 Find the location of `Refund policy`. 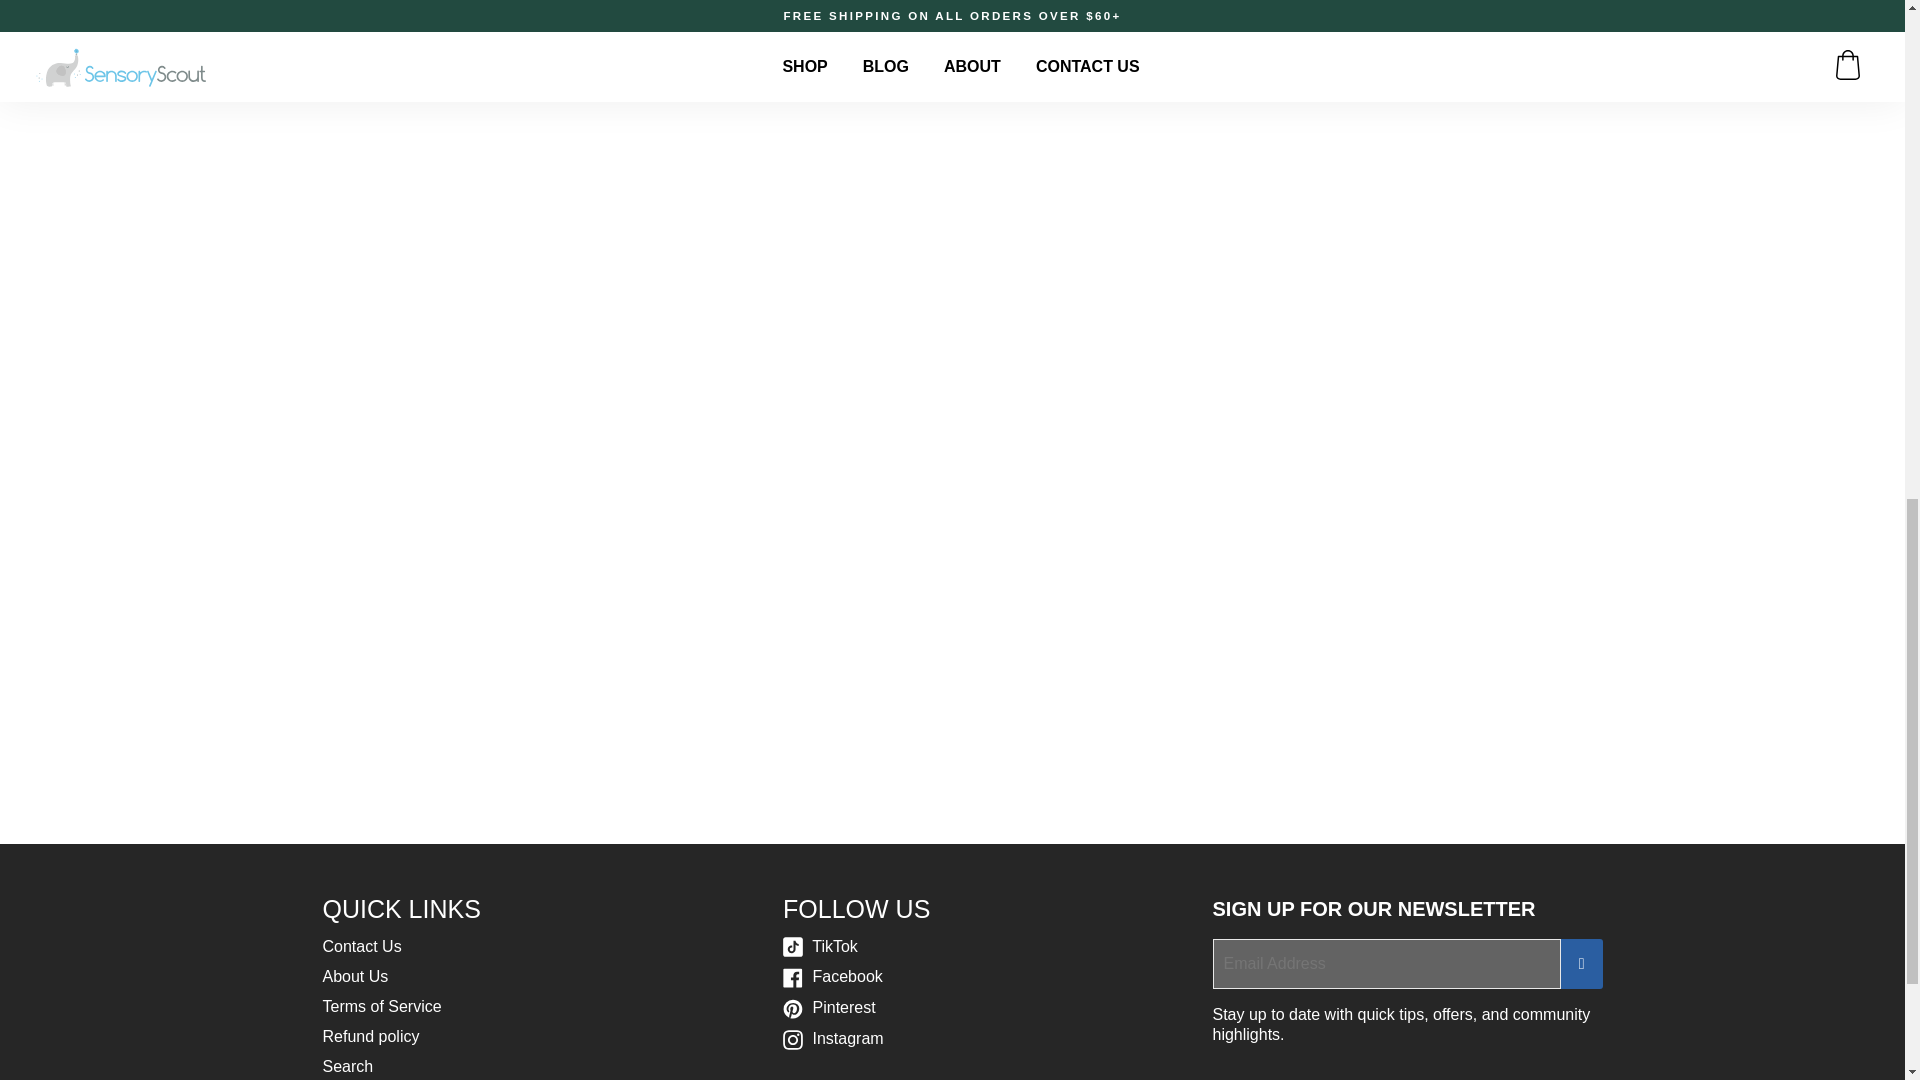

Refund policy is located at coordinates (370, 1036).